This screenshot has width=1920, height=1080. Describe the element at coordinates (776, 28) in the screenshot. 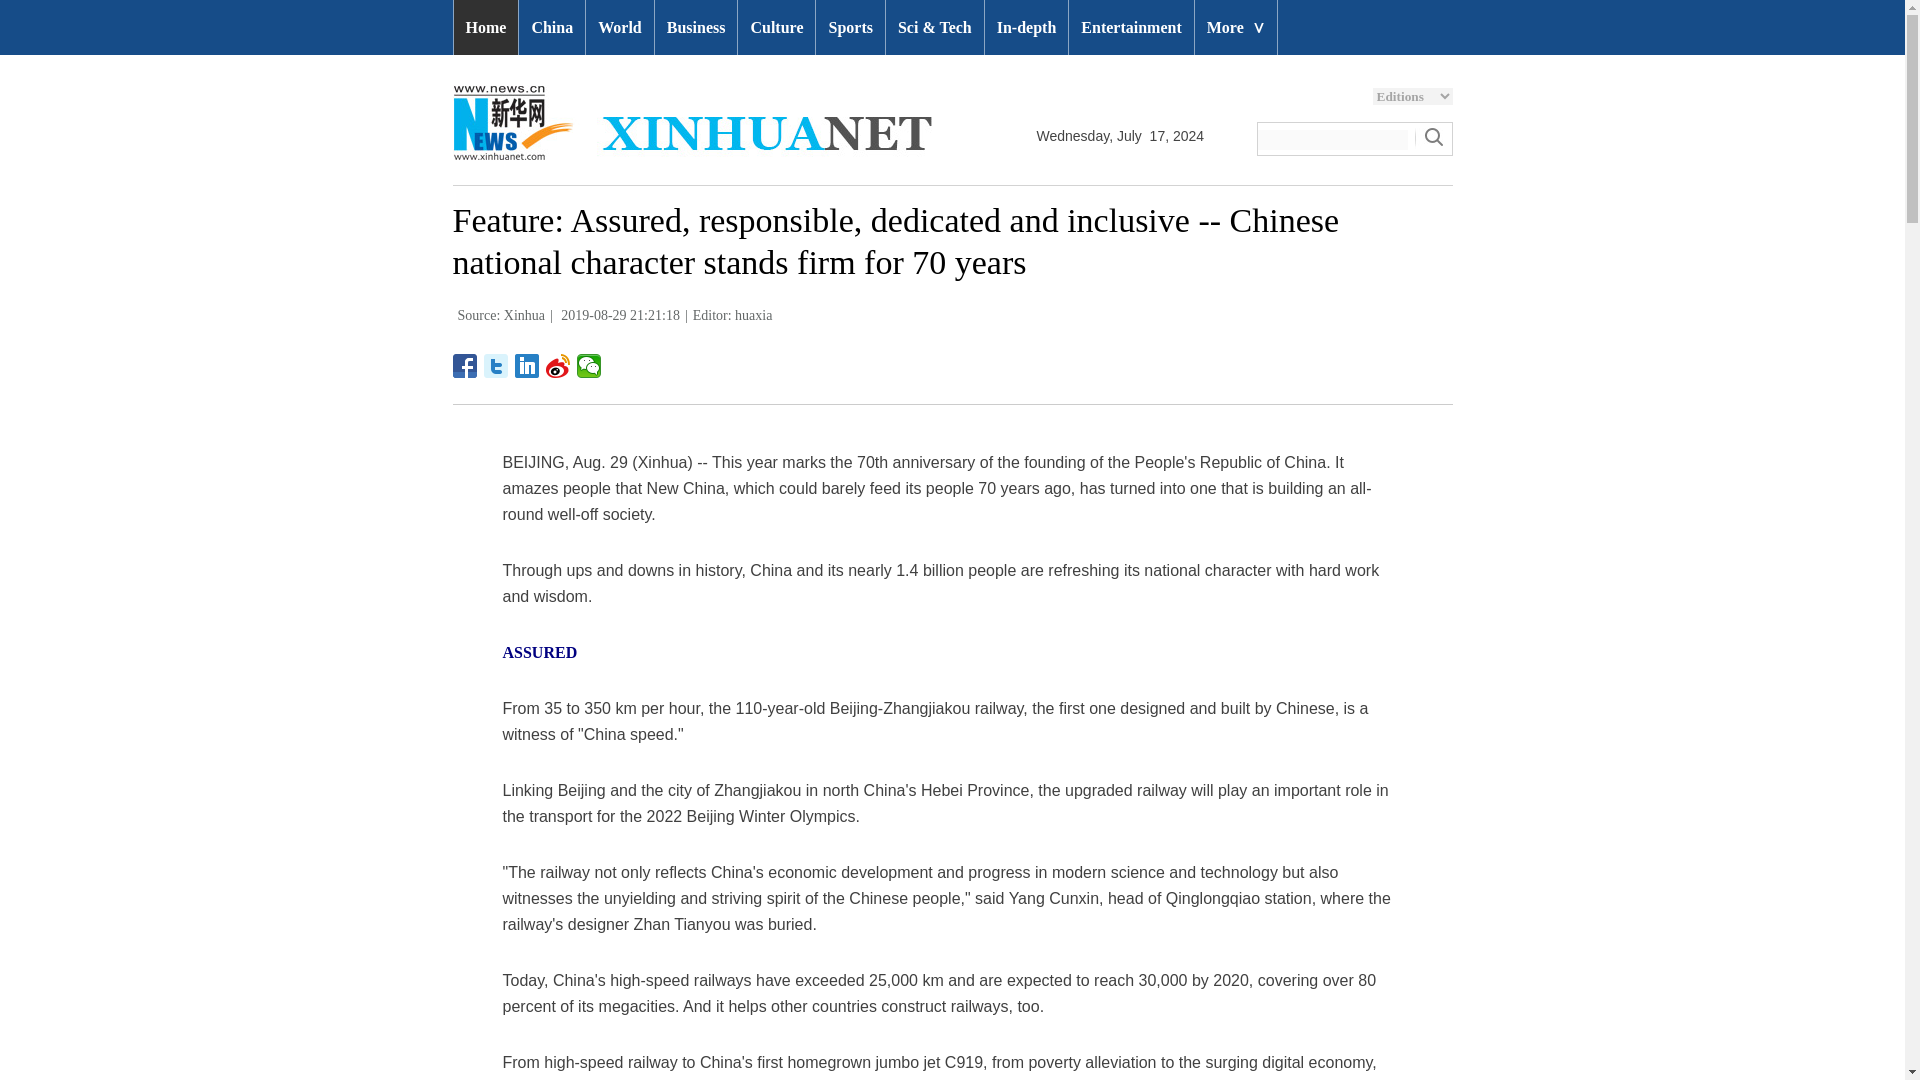

I see `Culture` at that location.